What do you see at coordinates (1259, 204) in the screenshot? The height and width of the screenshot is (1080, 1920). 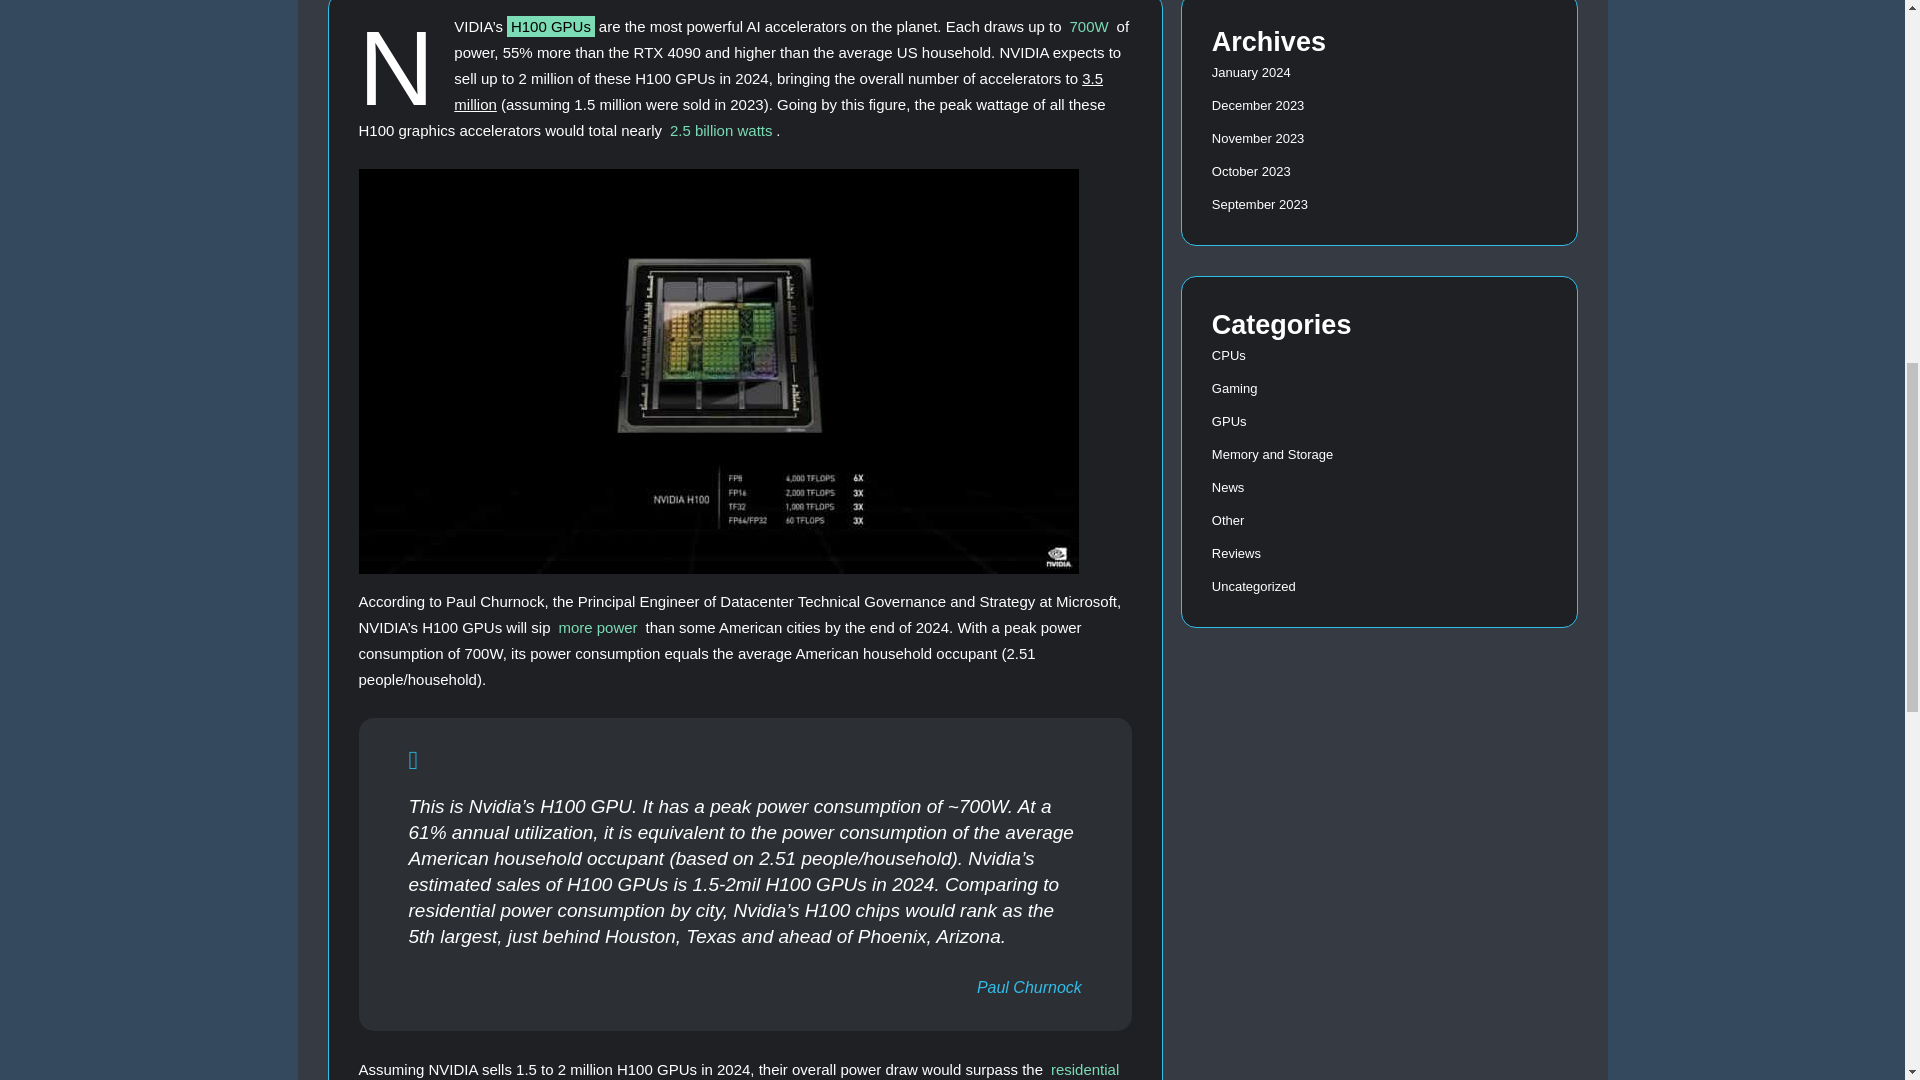 I see `September 2023` at bounding box center [1259, 204].